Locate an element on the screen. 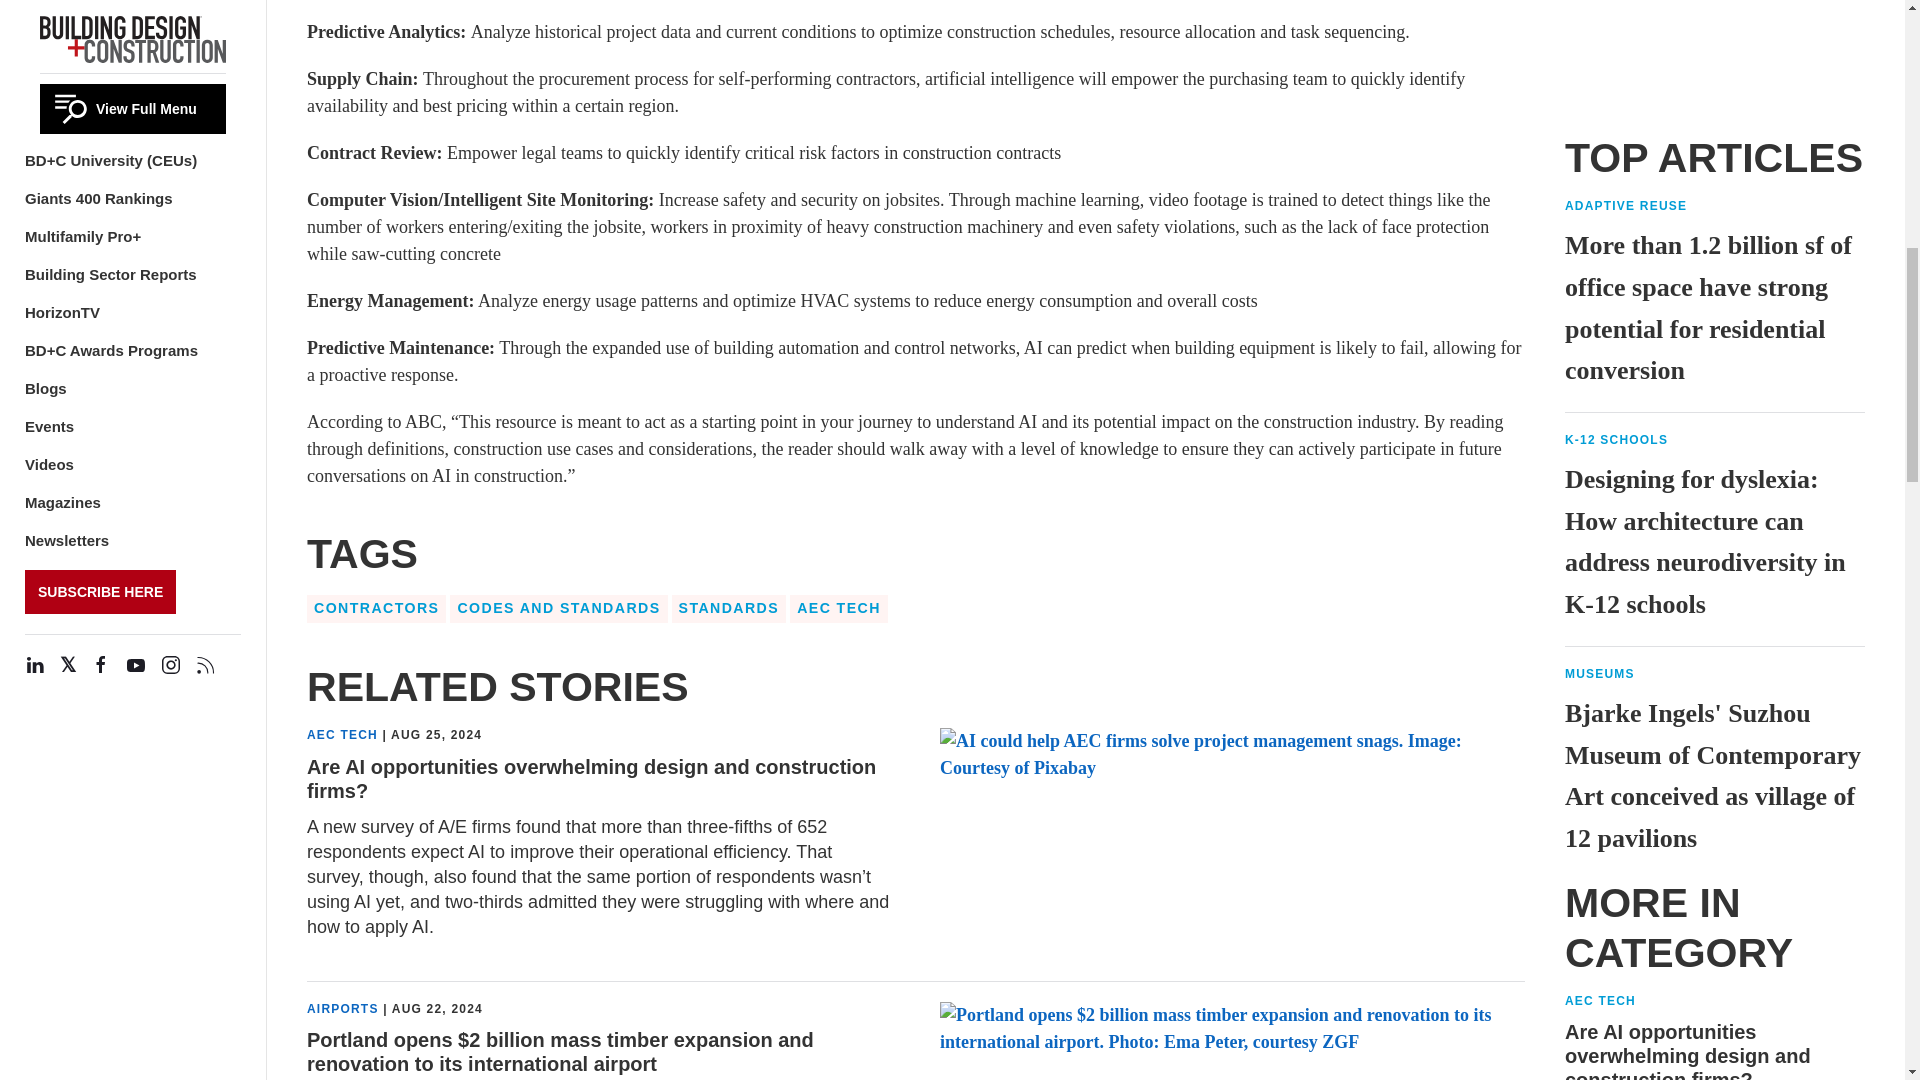 The width and height of the screenshot is (1920, 1080). CODES AND STANDARDS is located at coordinates (558, 609).